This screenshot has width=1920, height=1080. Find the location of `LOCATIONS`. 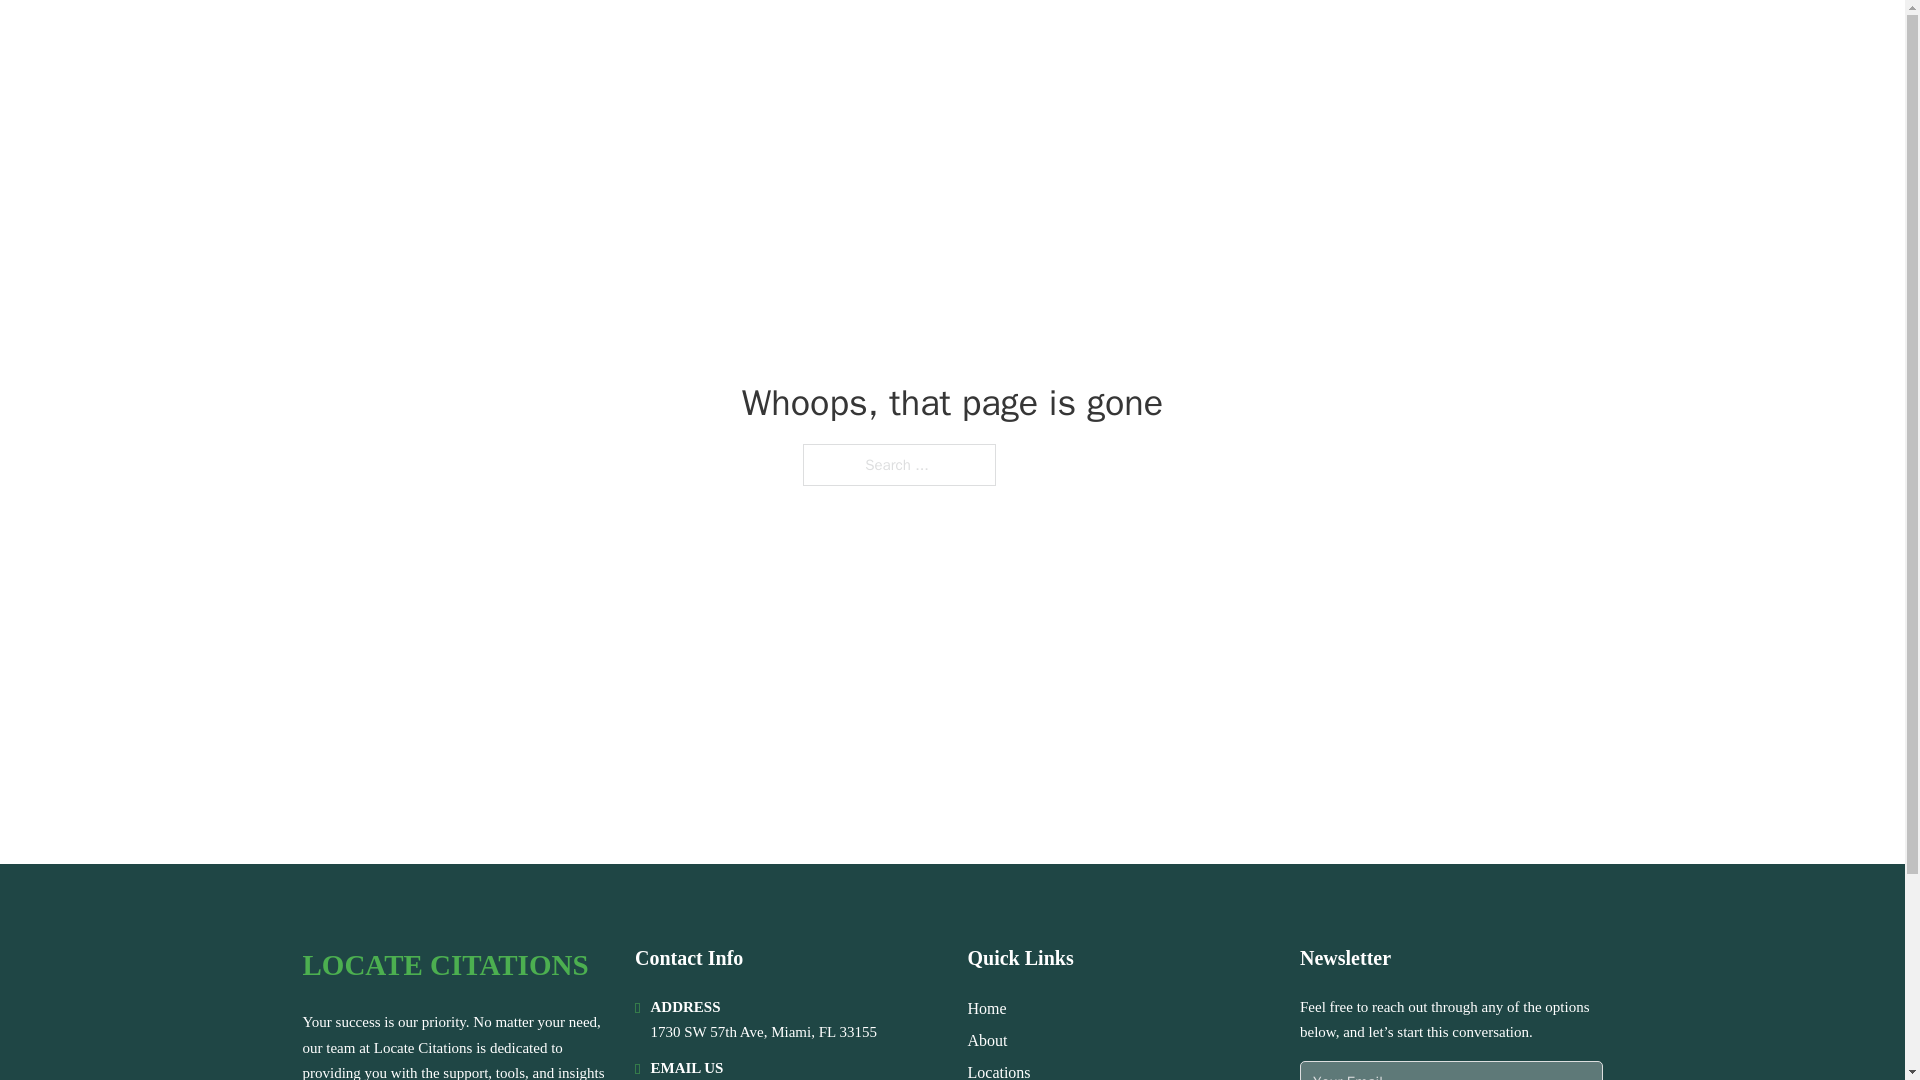

LOCATIONS is located at coordinates (1418, 42).